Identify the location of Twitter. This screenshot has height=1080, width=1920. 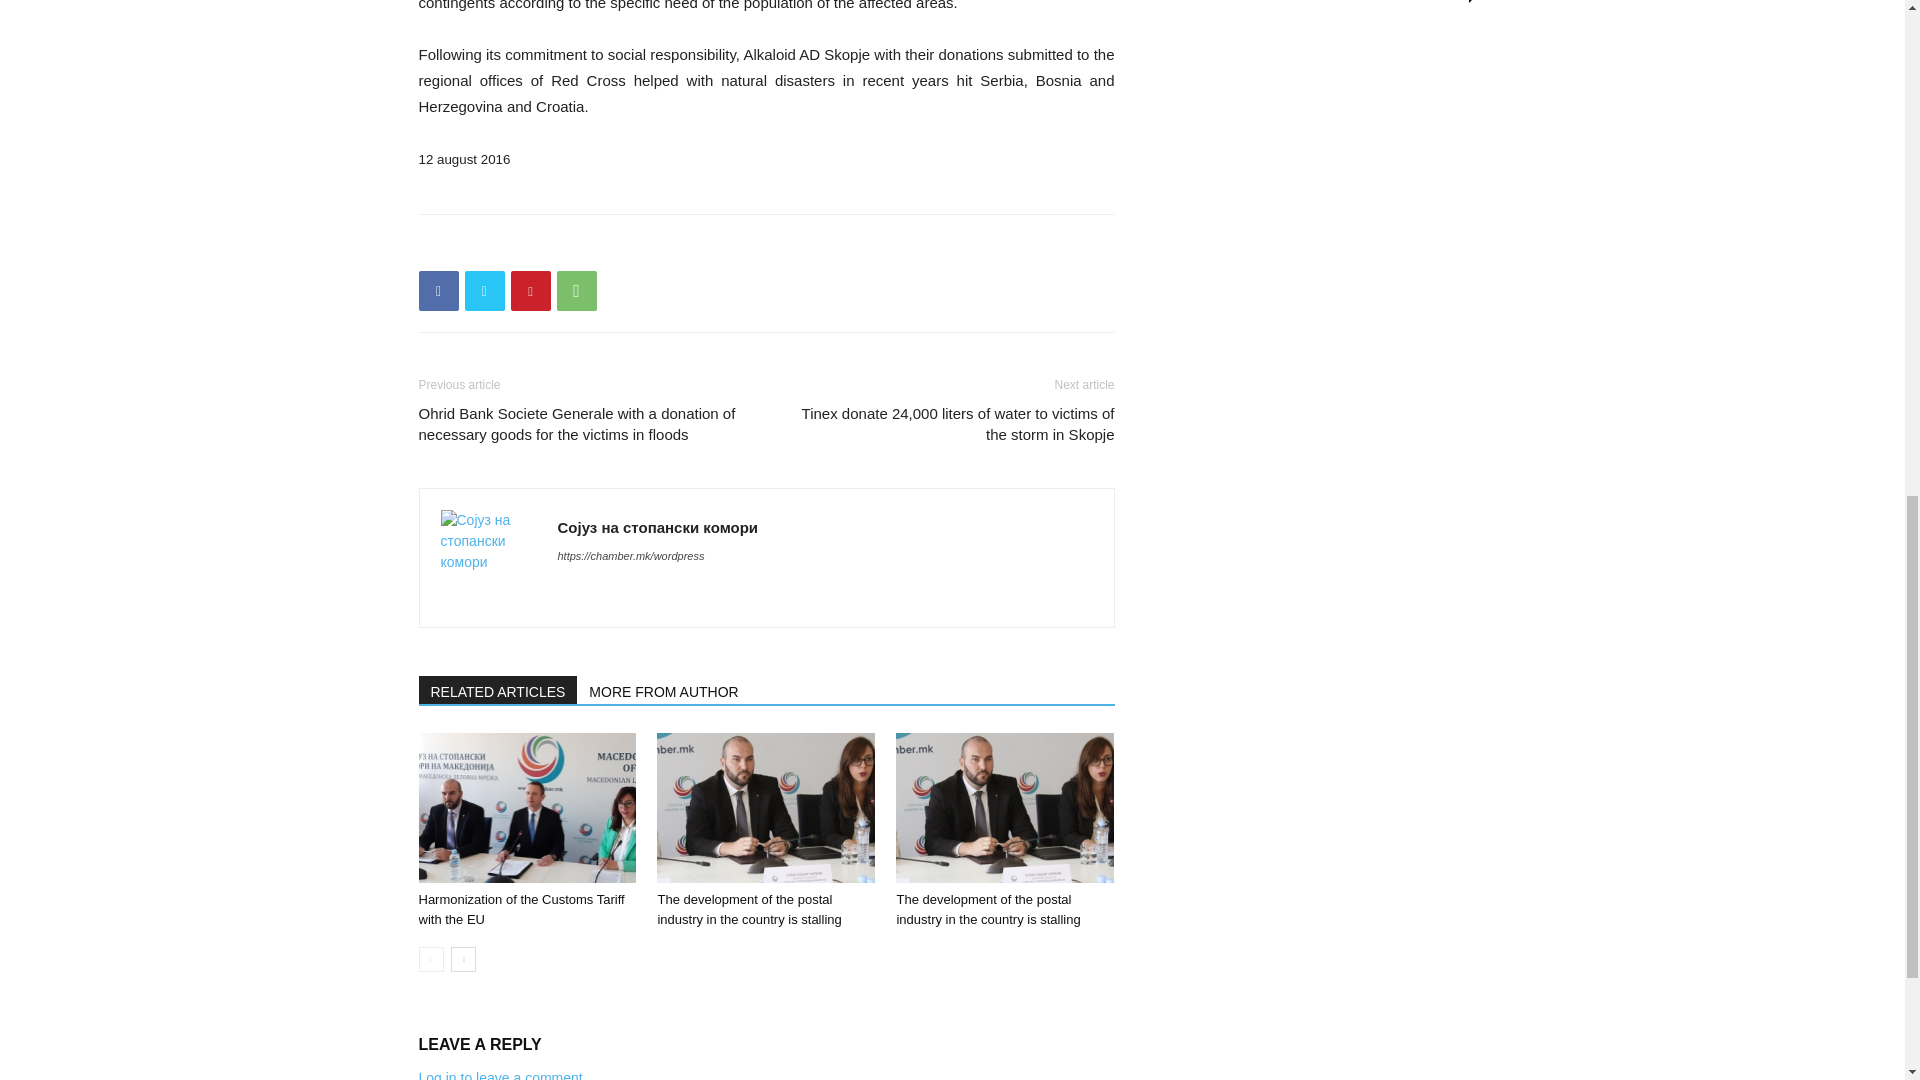
(484, 291).